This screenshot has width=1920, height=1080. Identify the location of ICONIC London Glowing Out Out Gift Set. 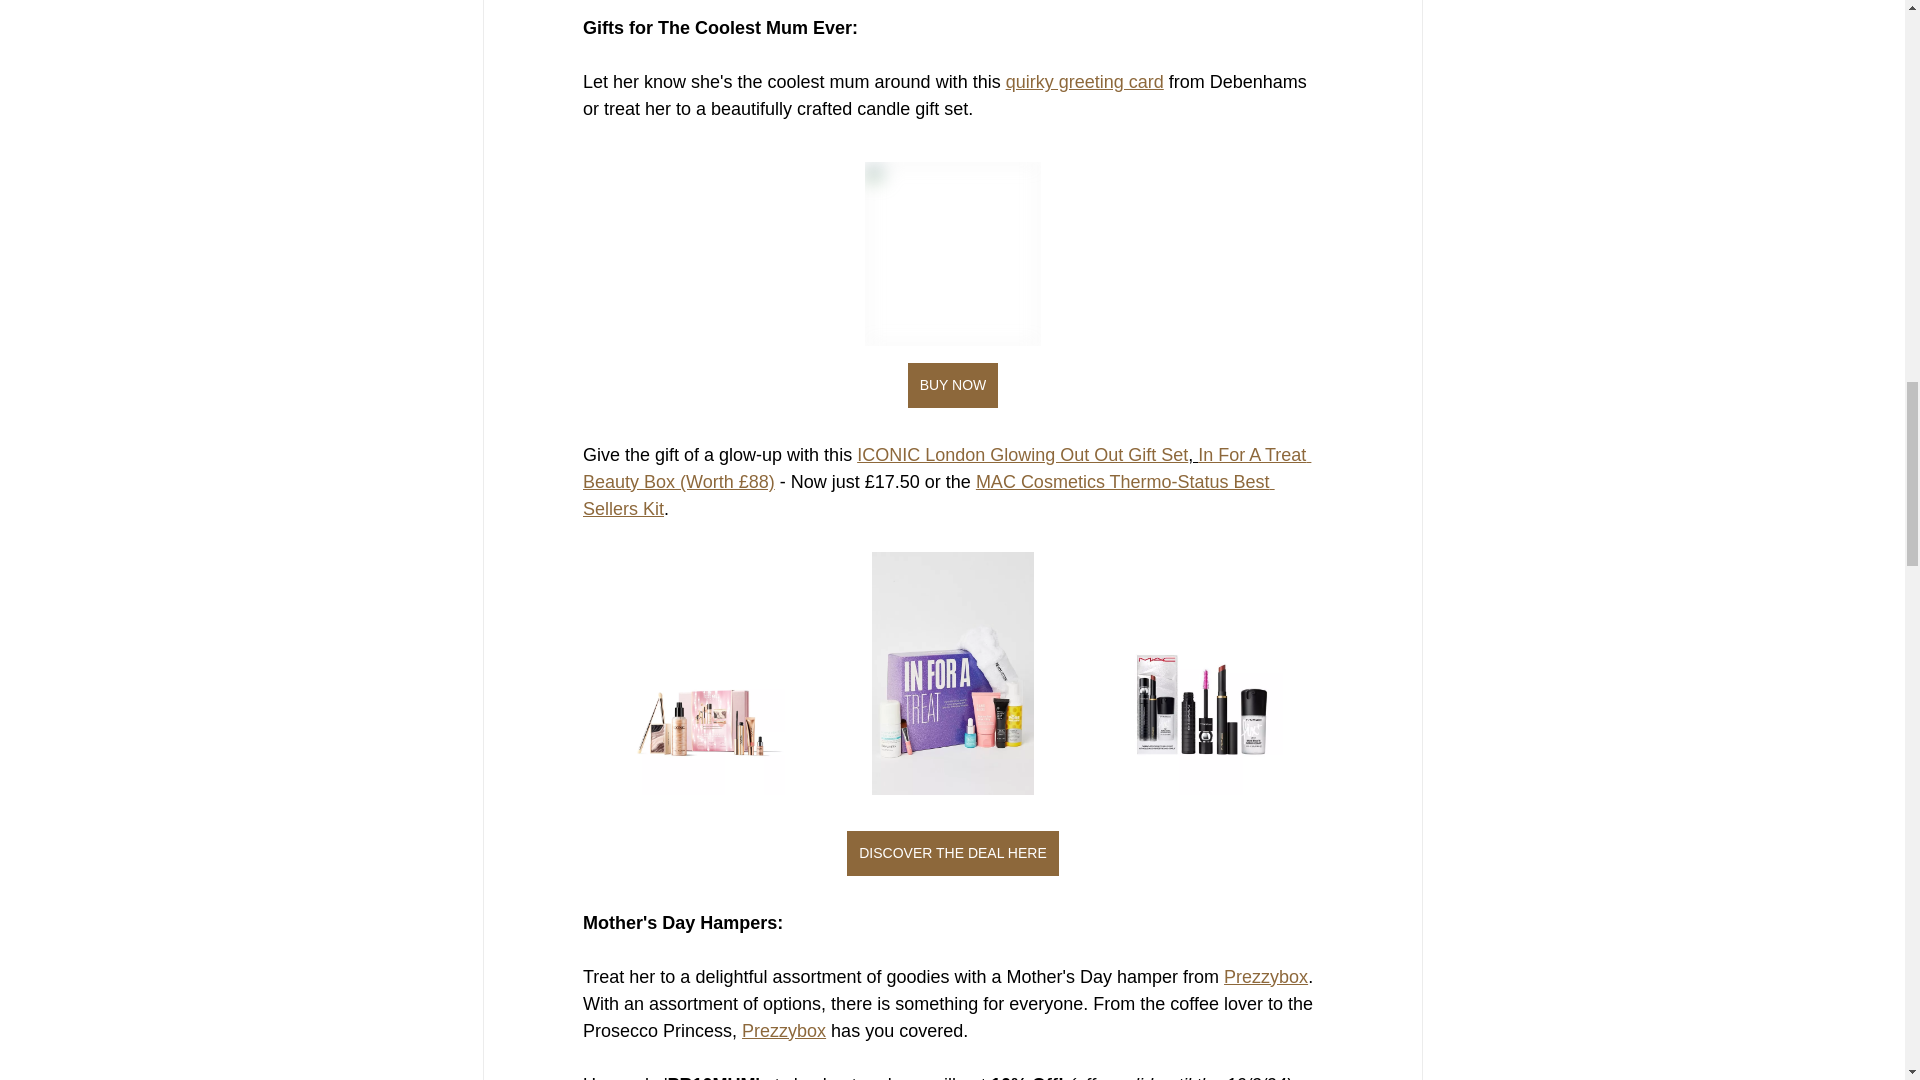
(1022, 454).